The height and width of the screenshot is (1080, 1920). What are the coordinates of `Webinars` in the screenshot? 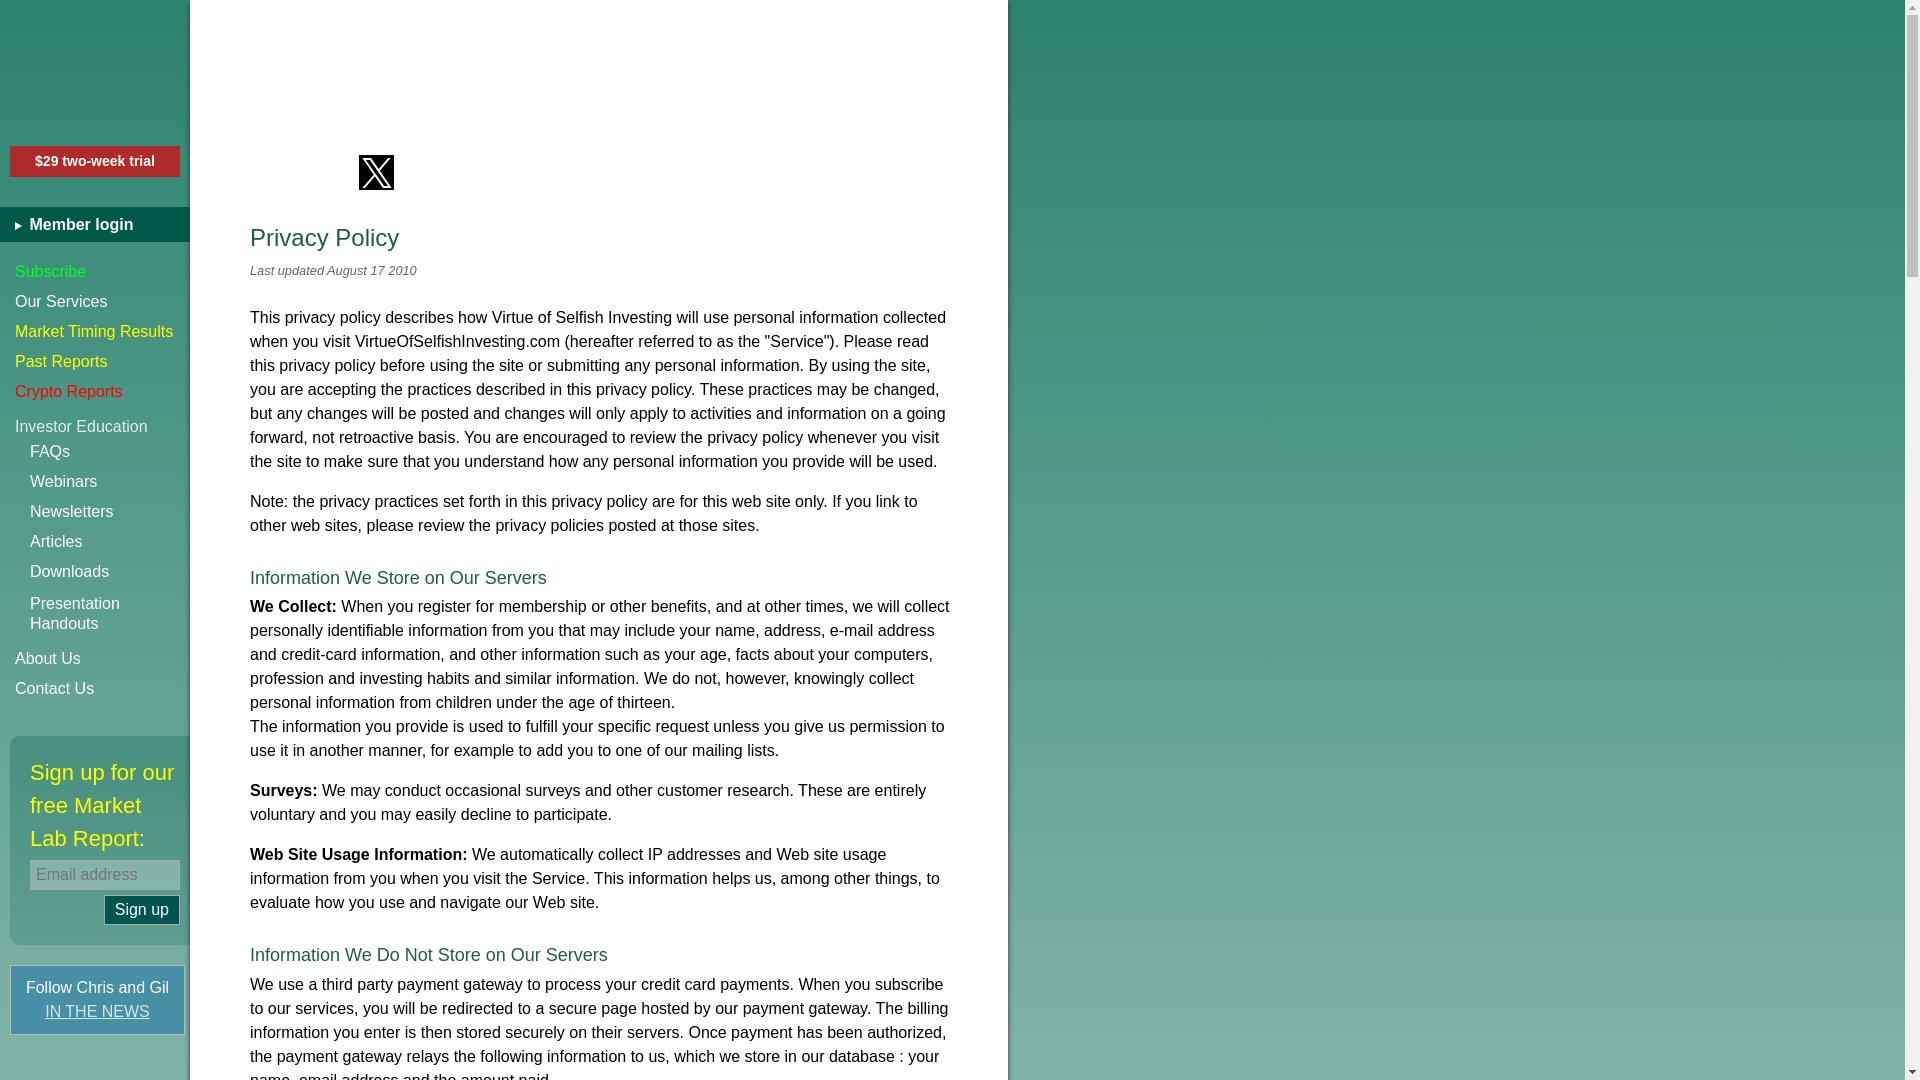 It's located at (110, 481).